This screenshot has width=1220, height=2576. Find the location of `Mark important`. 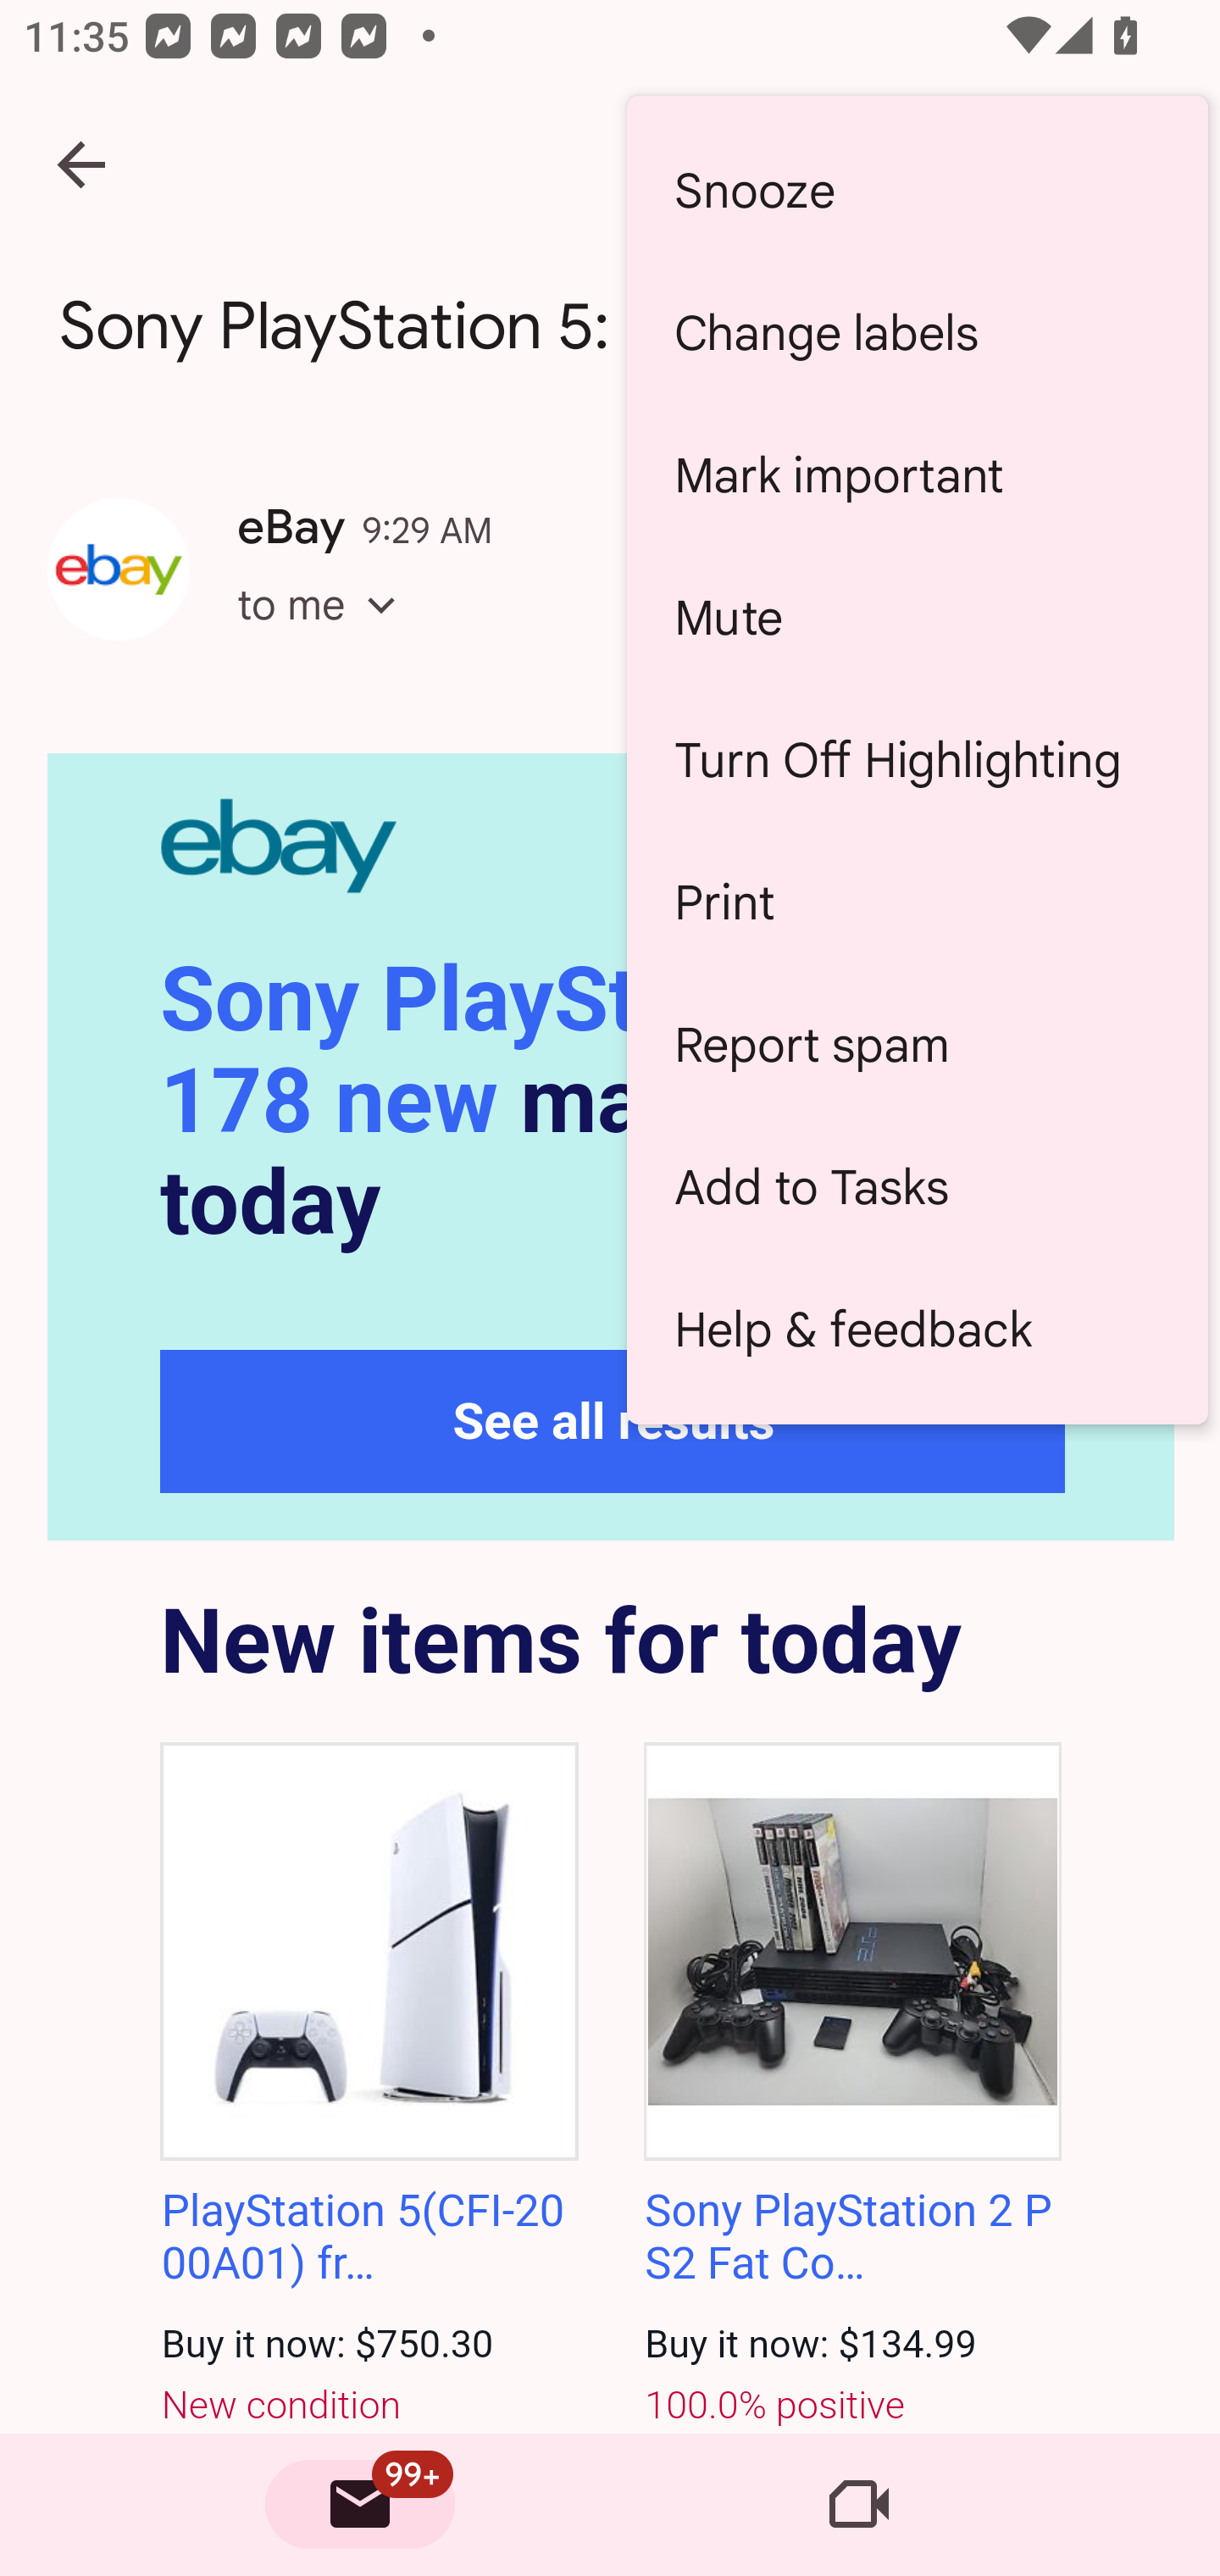

Mark important is located at coordinates (917, 475).